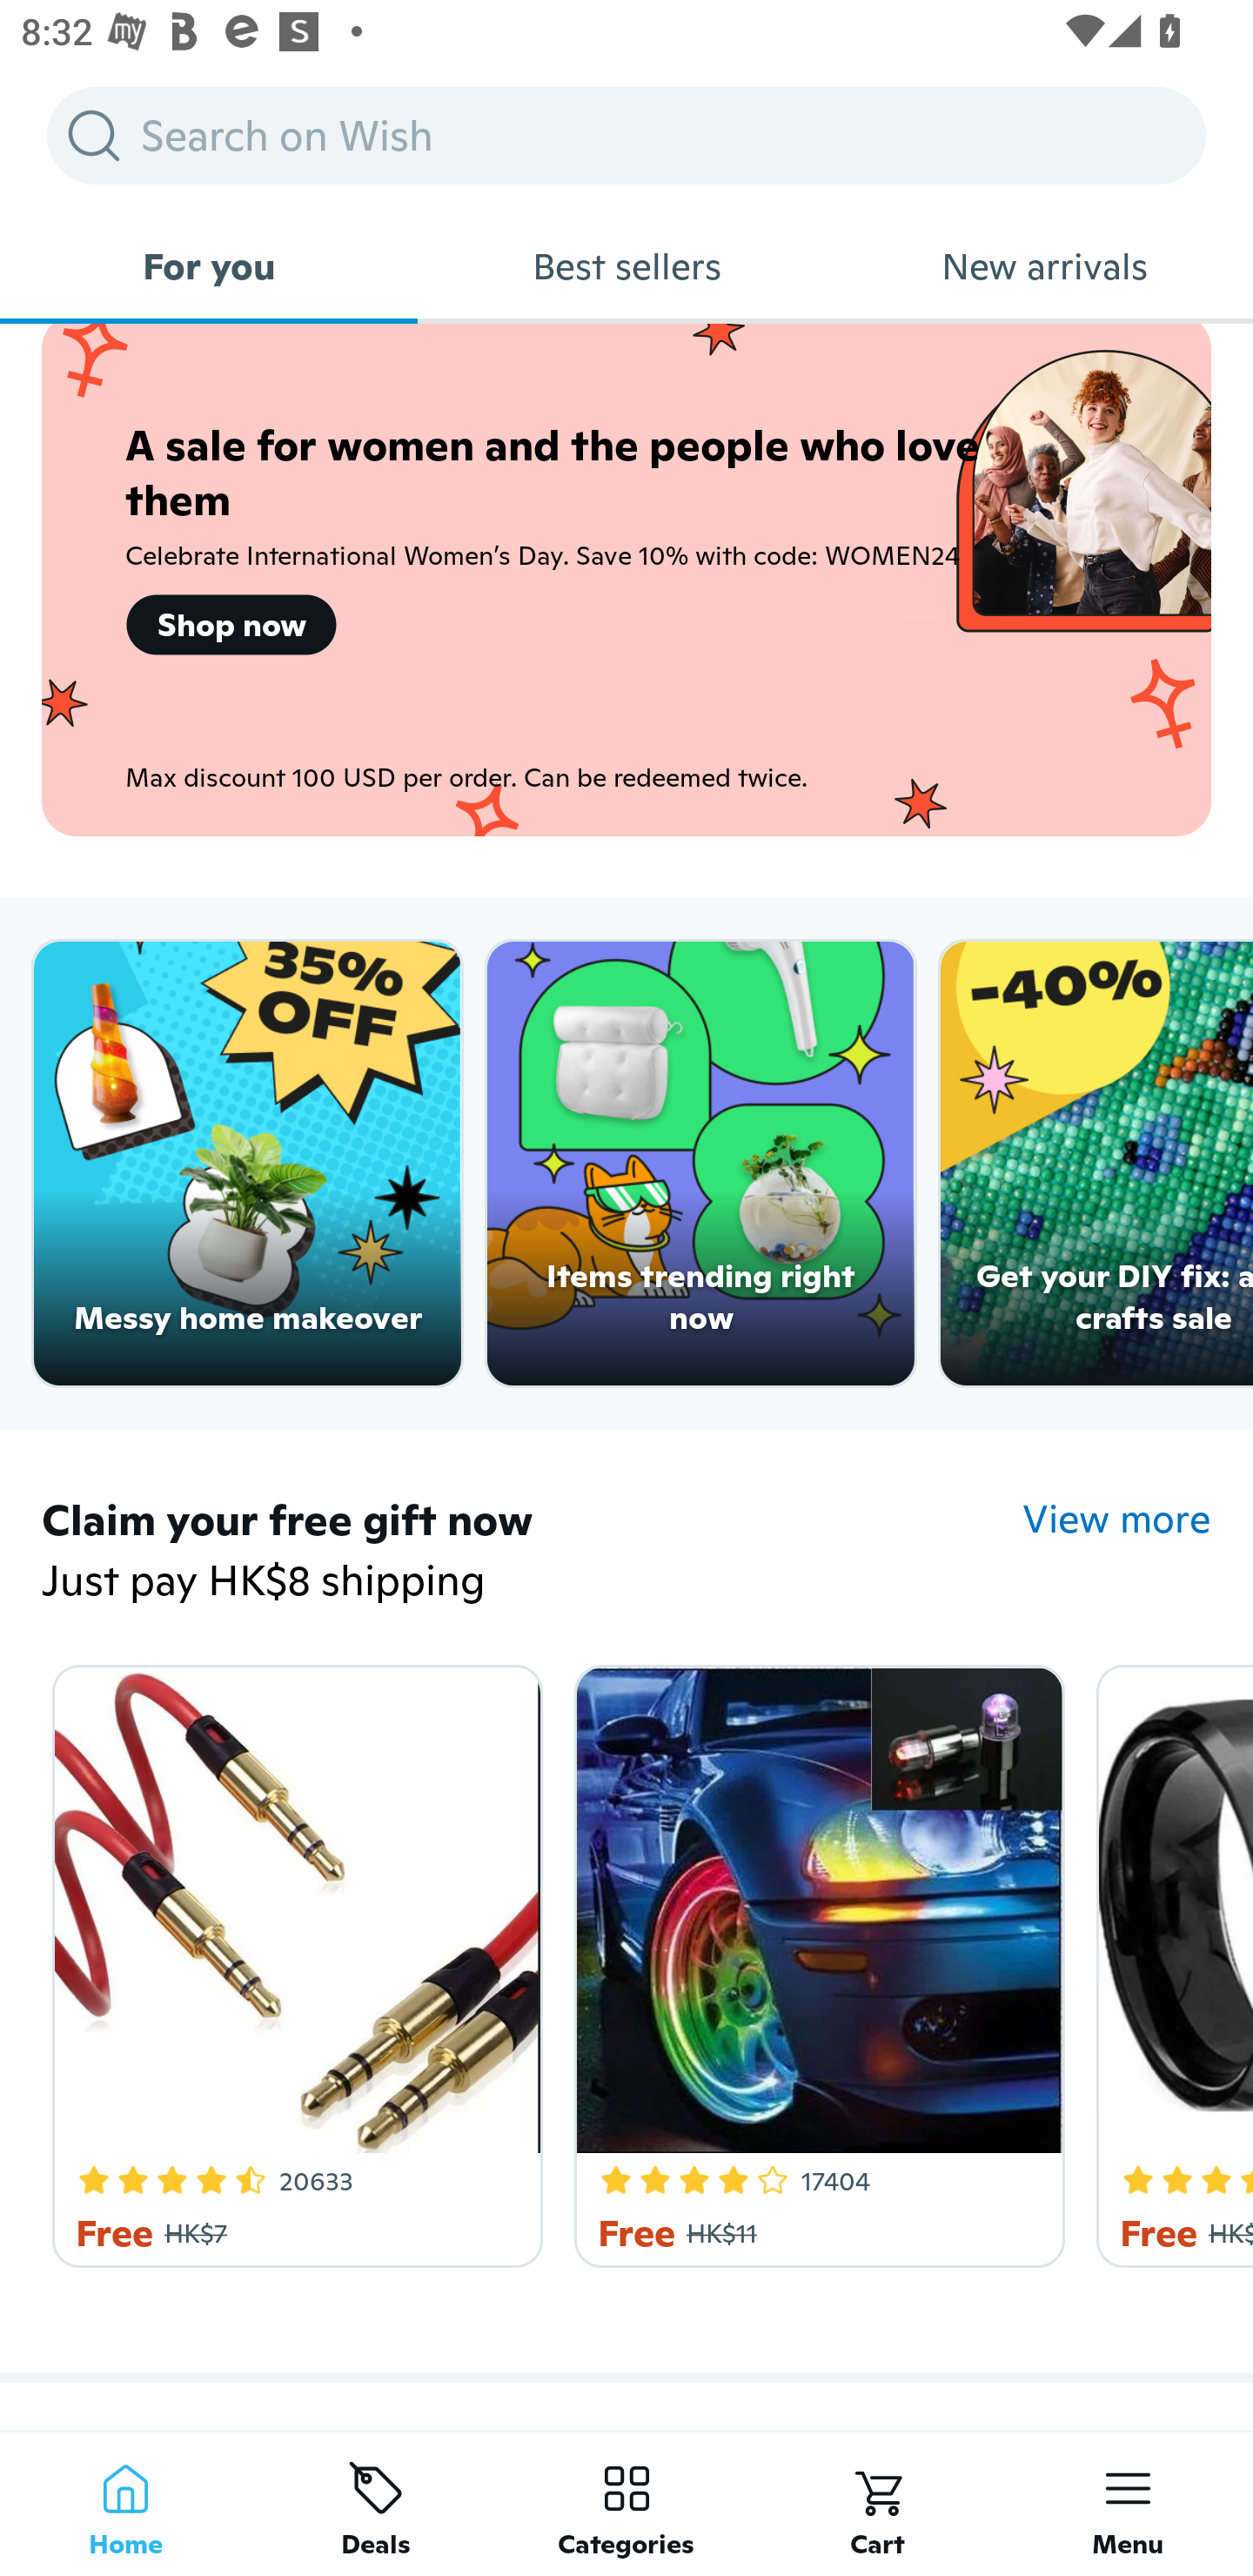 The image size is (1253, 2576). I want to click on 4.3 Star Rating 20633 Free HK$7, so click(291, 1960).